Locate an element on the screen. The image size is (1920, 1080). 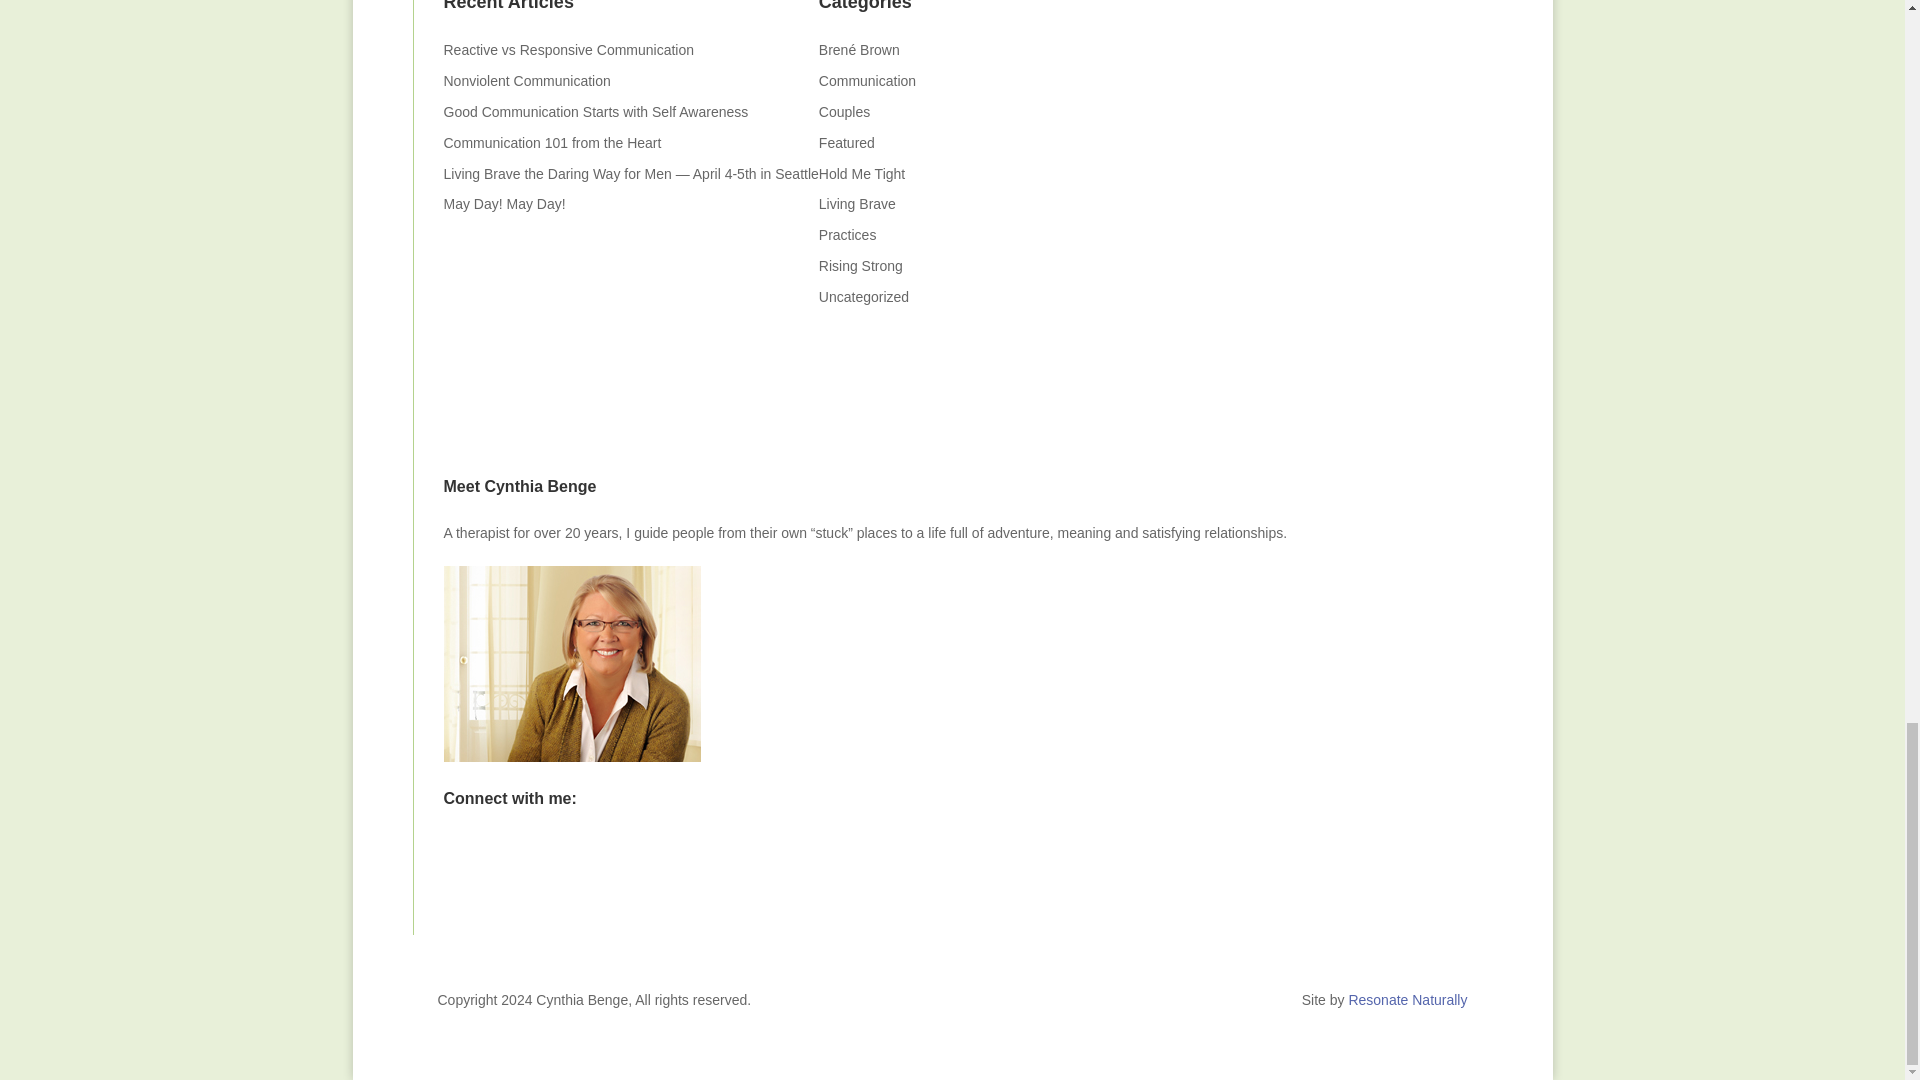
Couples is located at coordinates (844, 111).